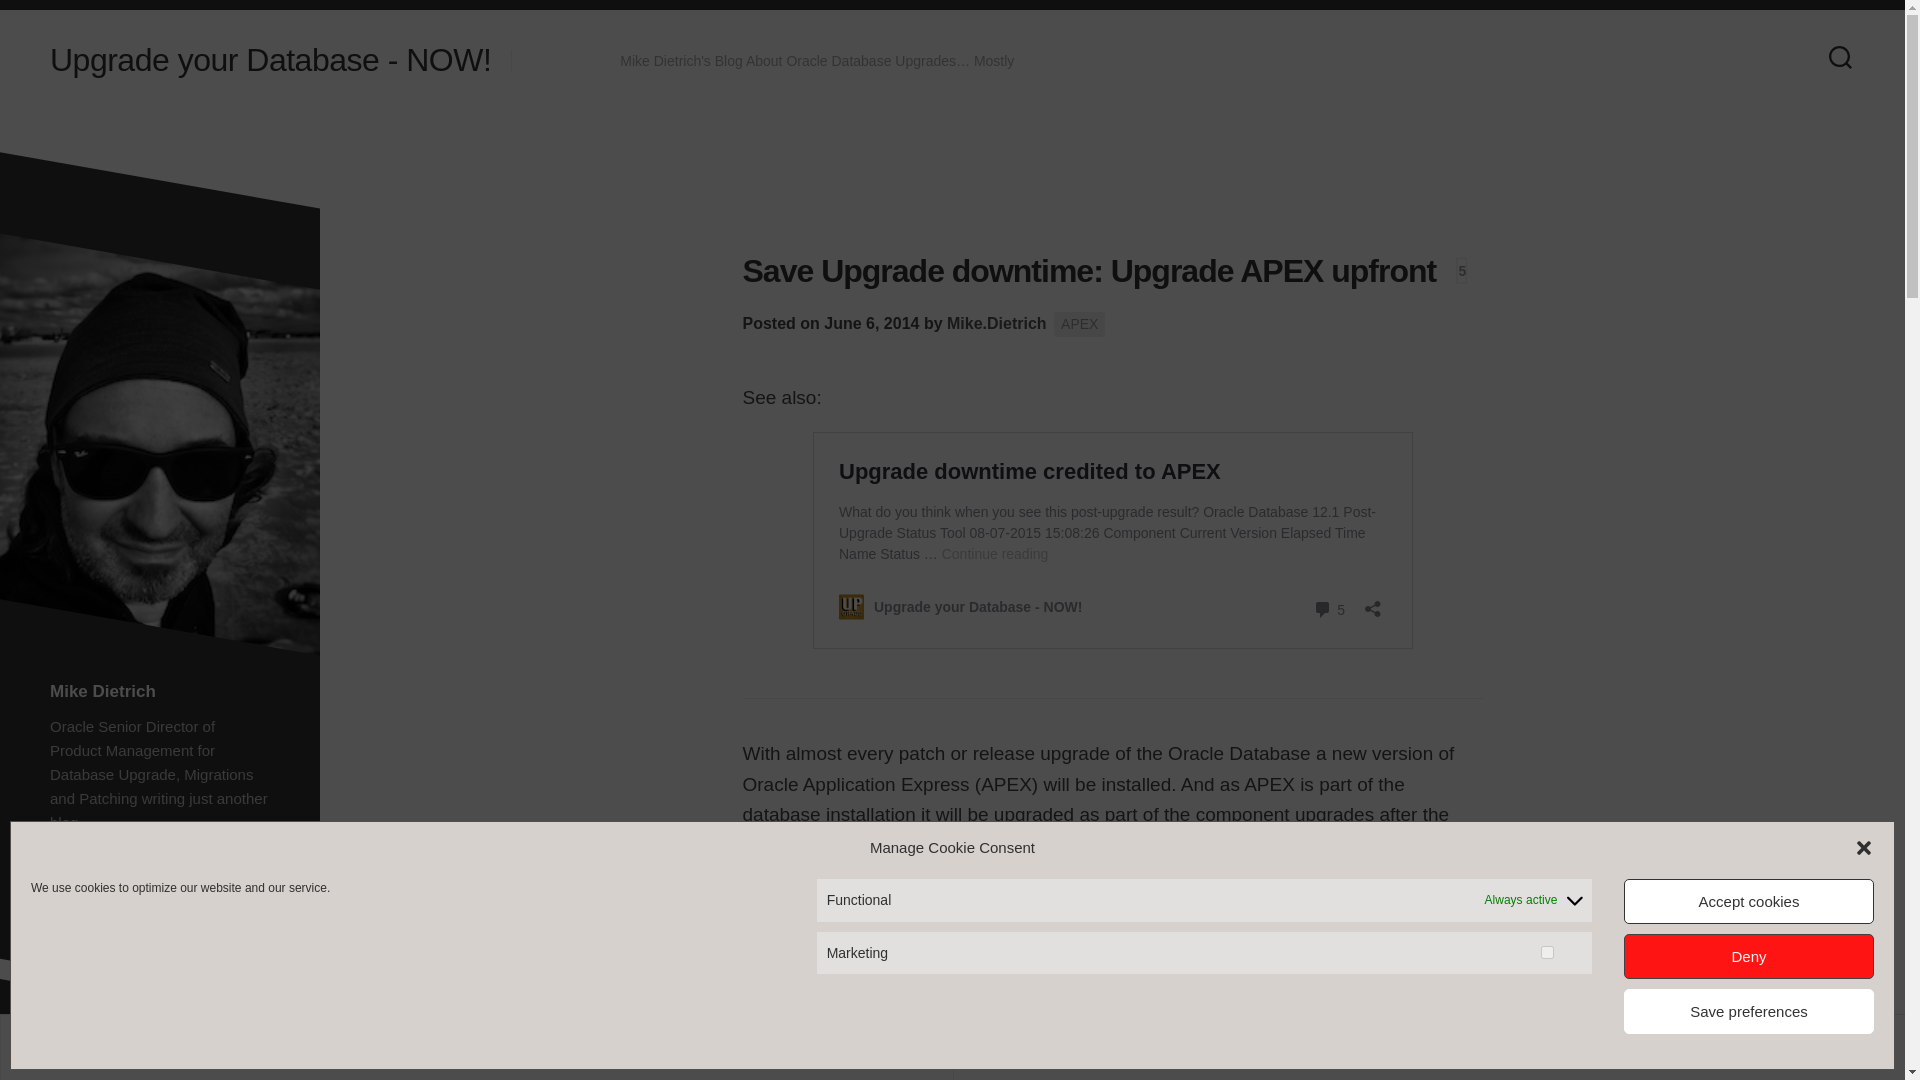 Image resolution: width=1920 pixels, height=1080 pixels. I want to click on Twitter, so click(538, 60).